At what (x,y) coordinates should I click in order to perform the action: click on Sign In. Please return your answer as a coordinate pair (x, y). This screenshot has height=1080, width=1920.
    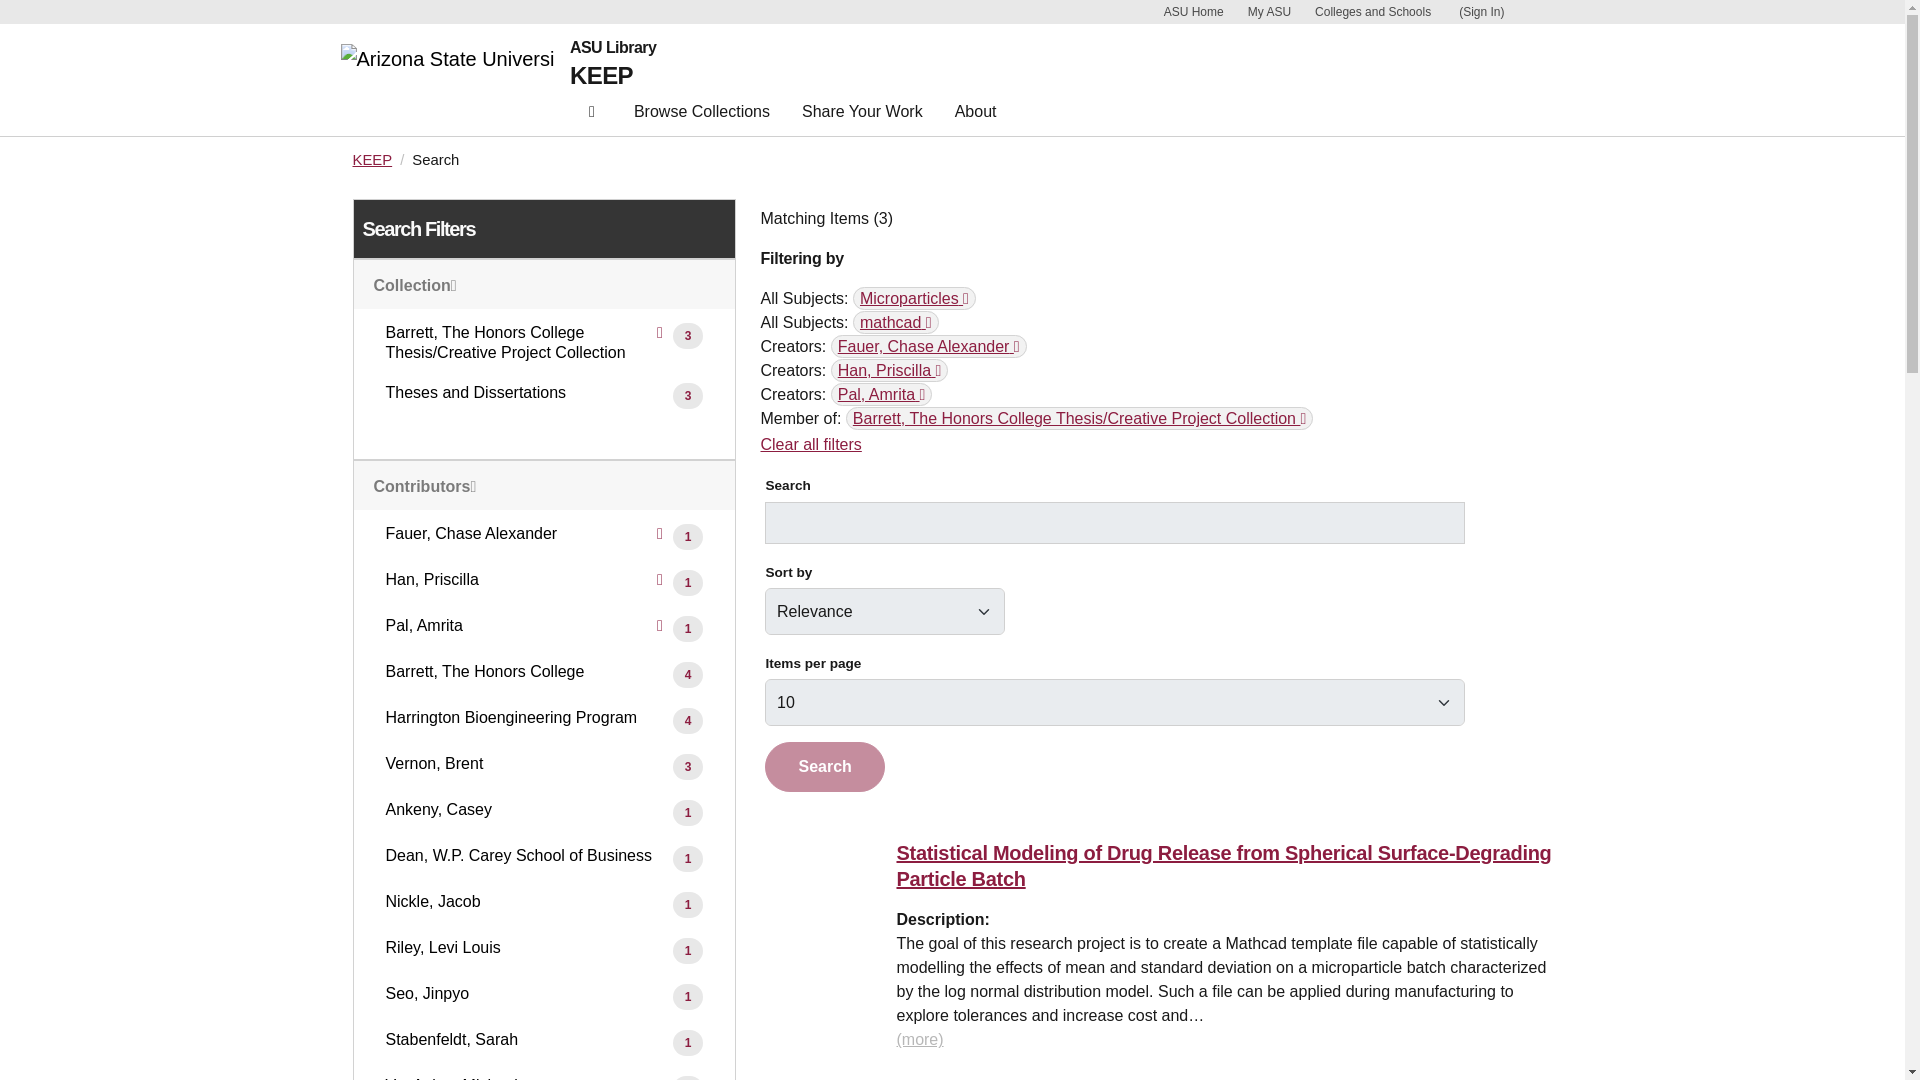
    Looking at the image, I should click on (1479, 12).